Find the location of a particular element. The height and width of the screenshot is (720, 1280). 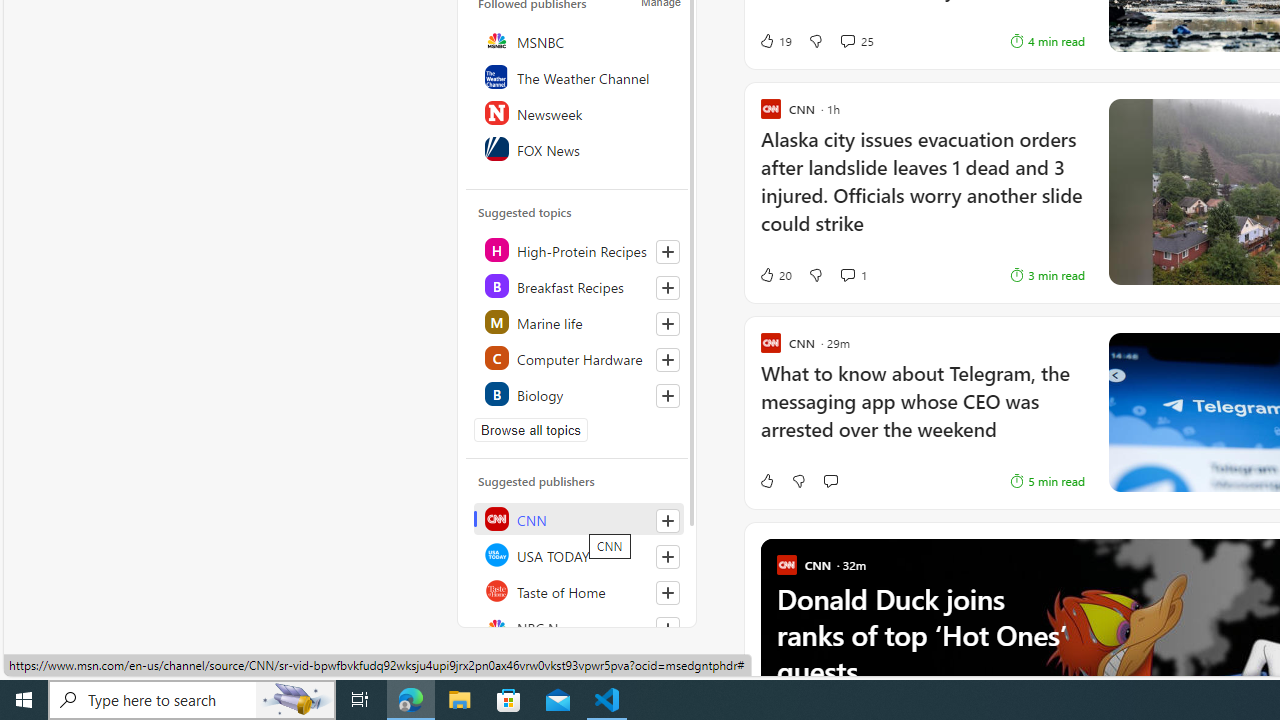

Like is located at coordinates (766, 480).